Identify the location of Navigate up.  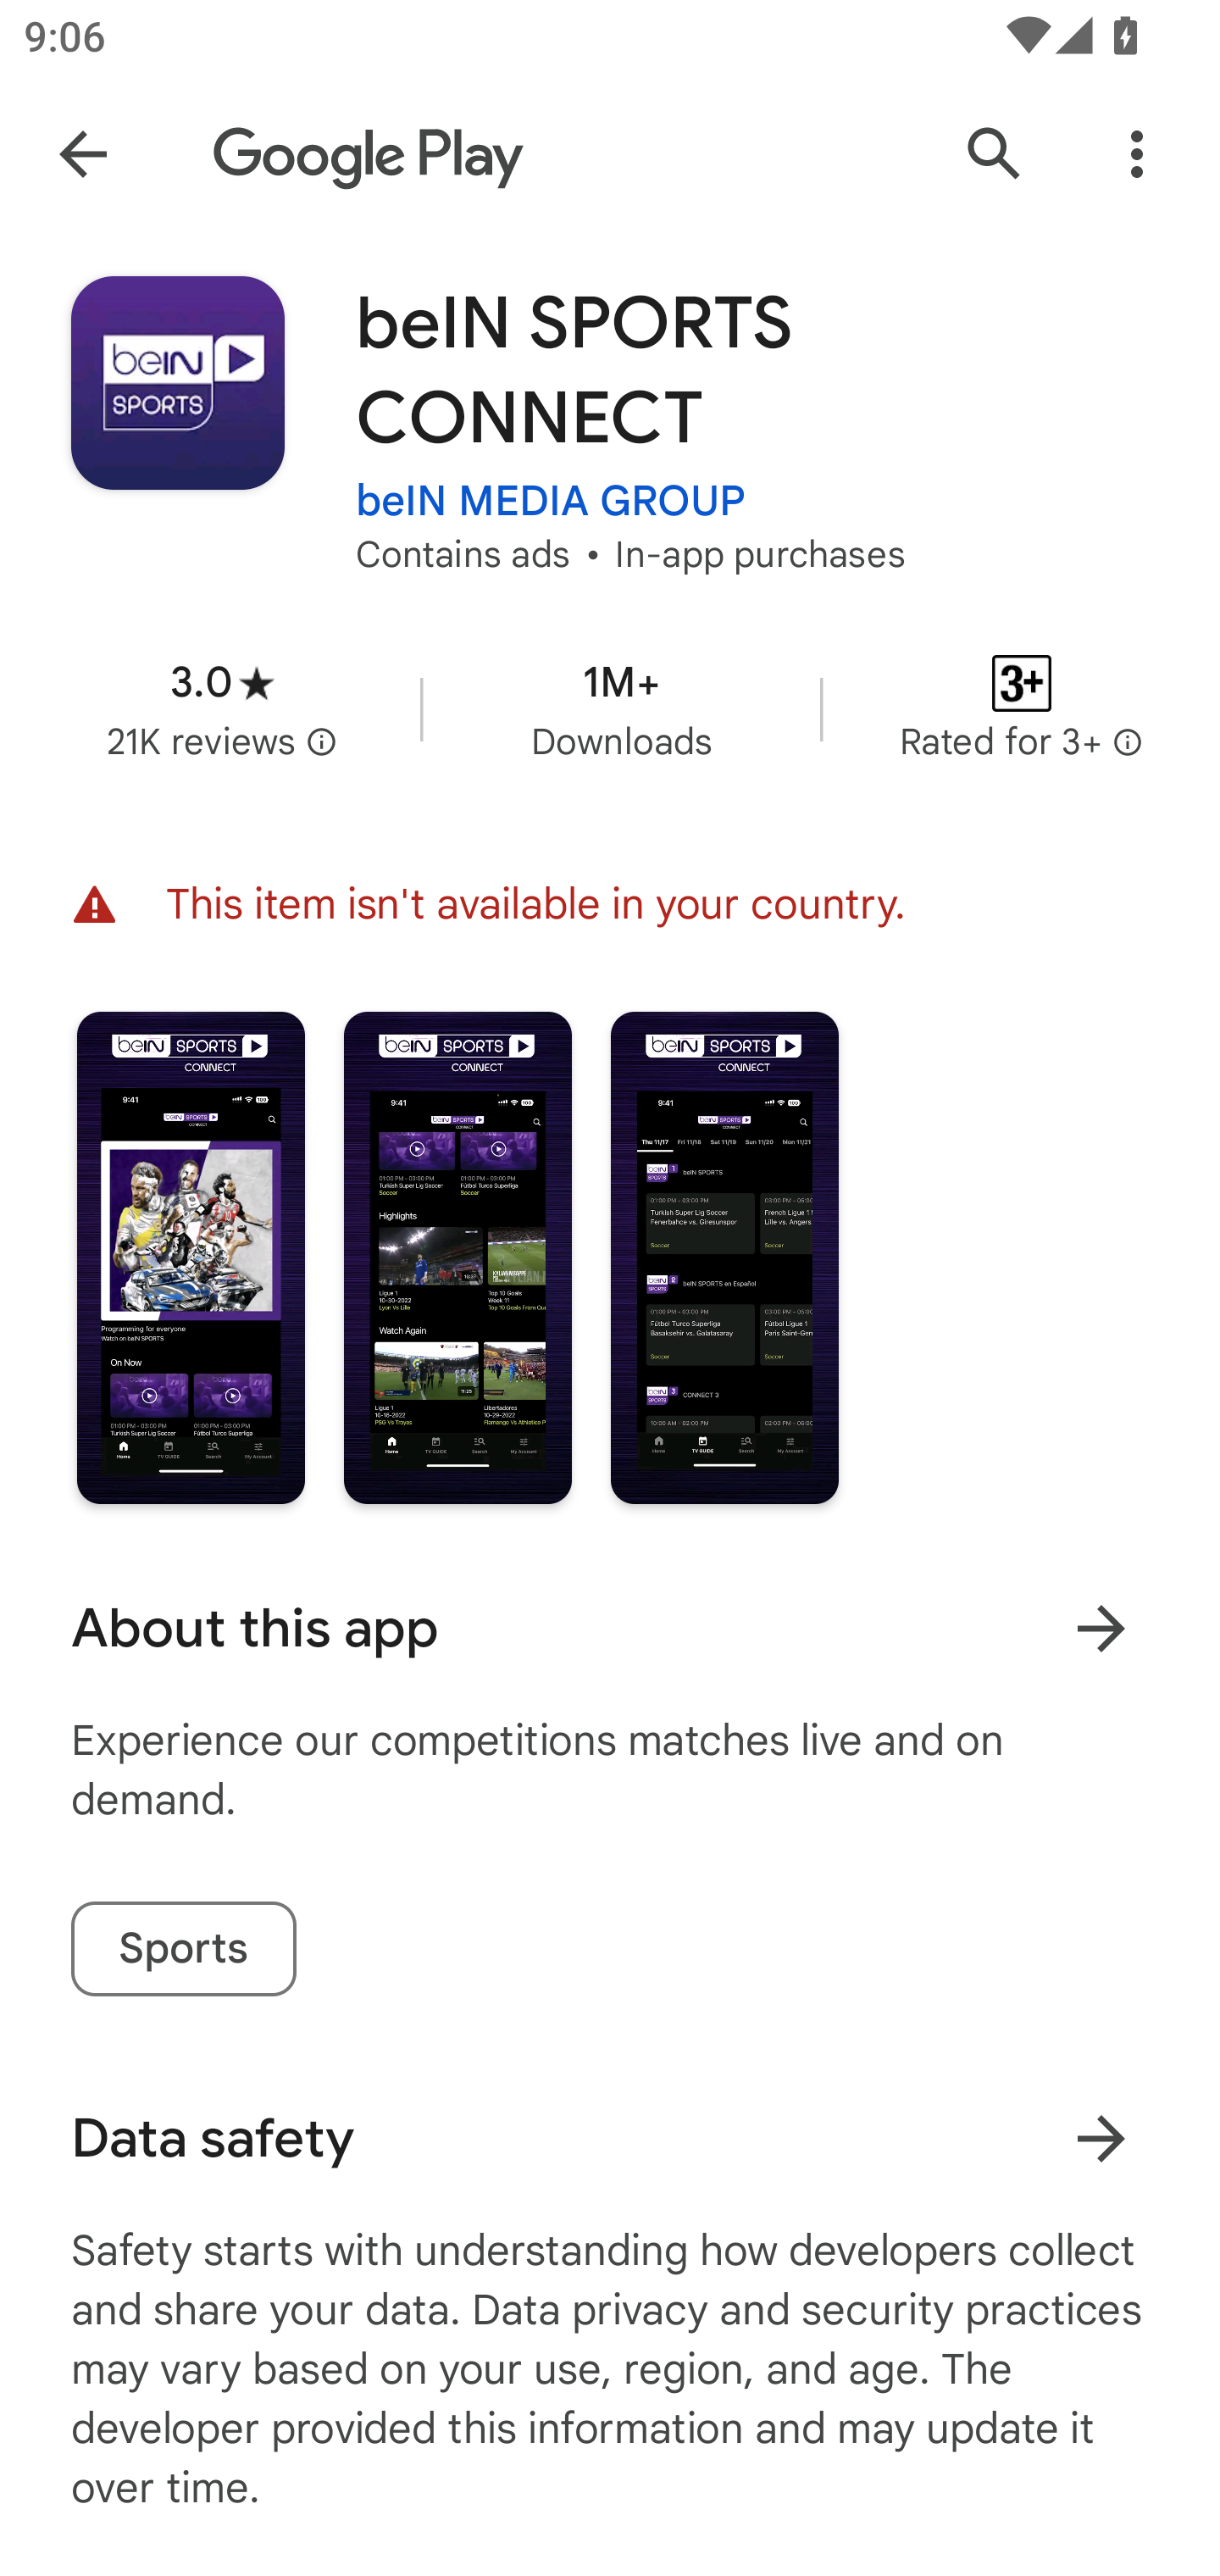
(83, 154).